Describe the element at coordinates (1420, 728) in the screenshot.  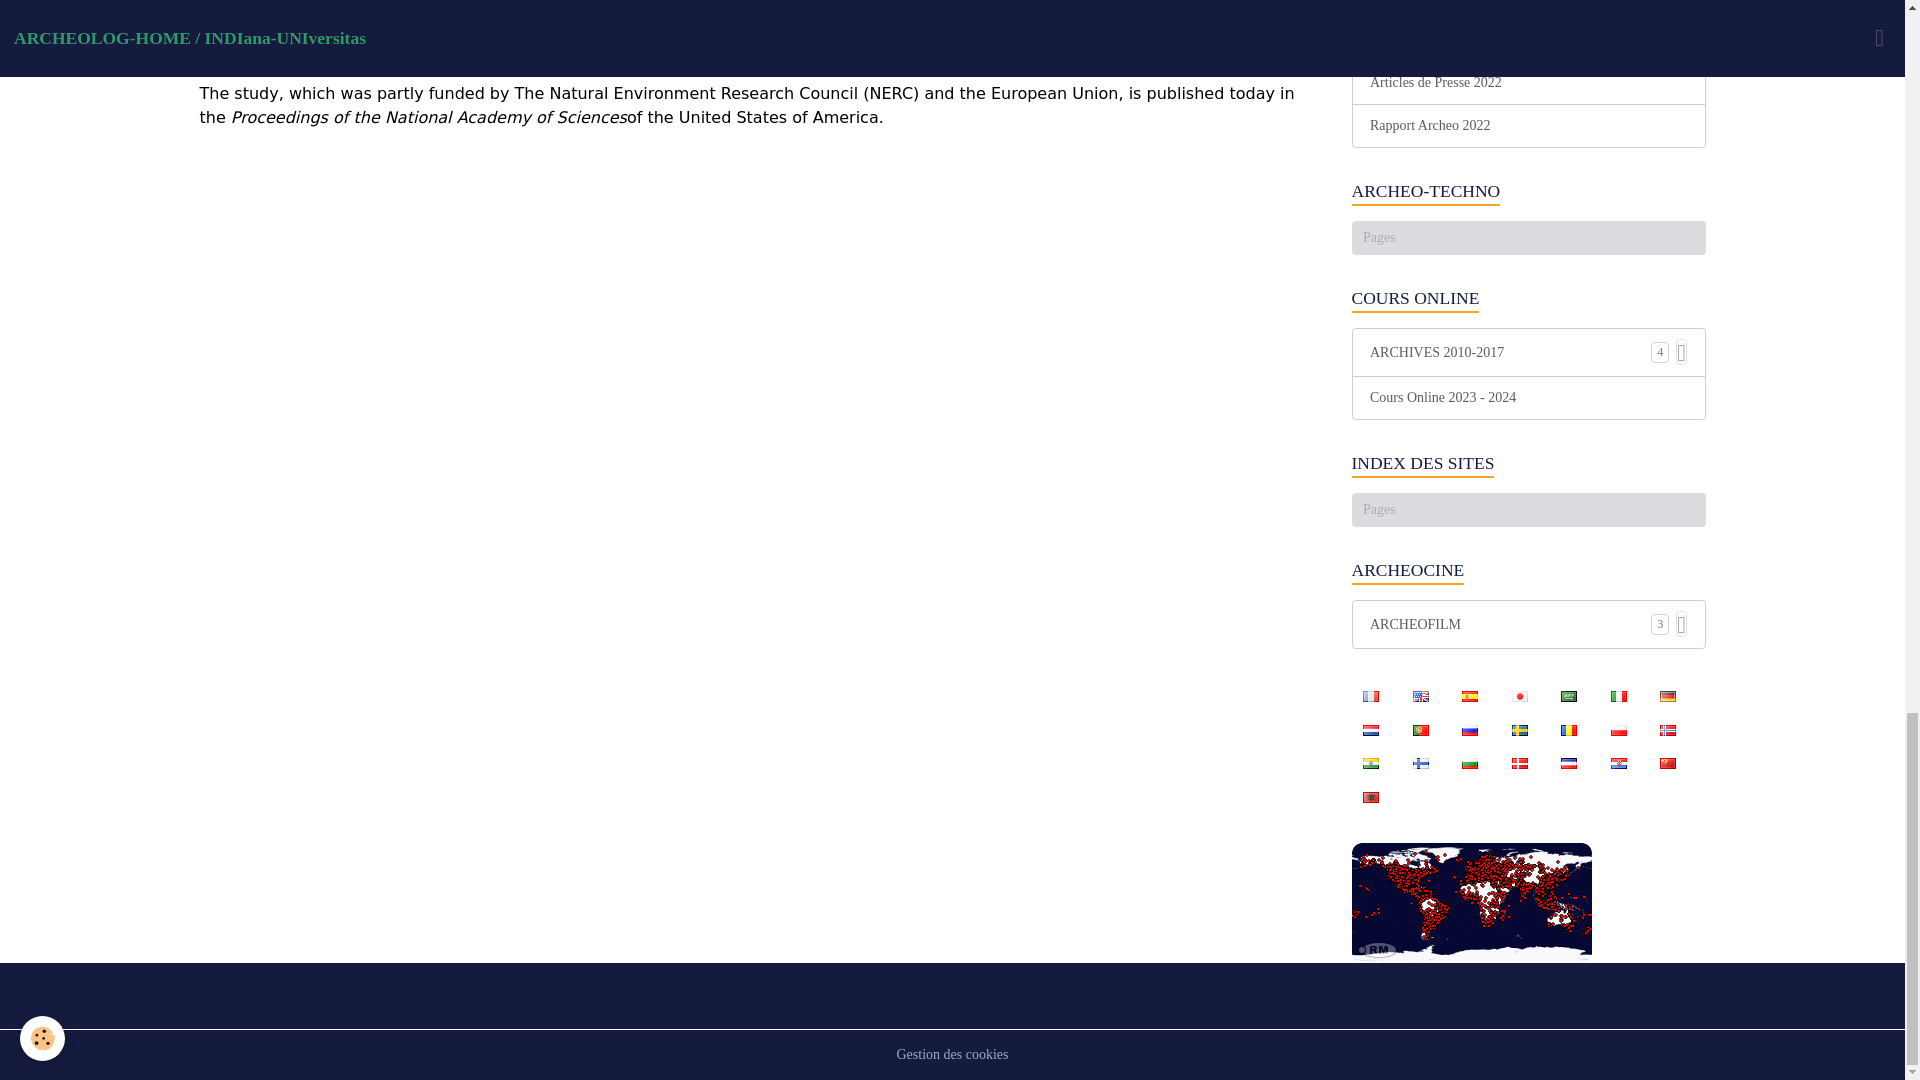
I see `Portuguesa` at that location.